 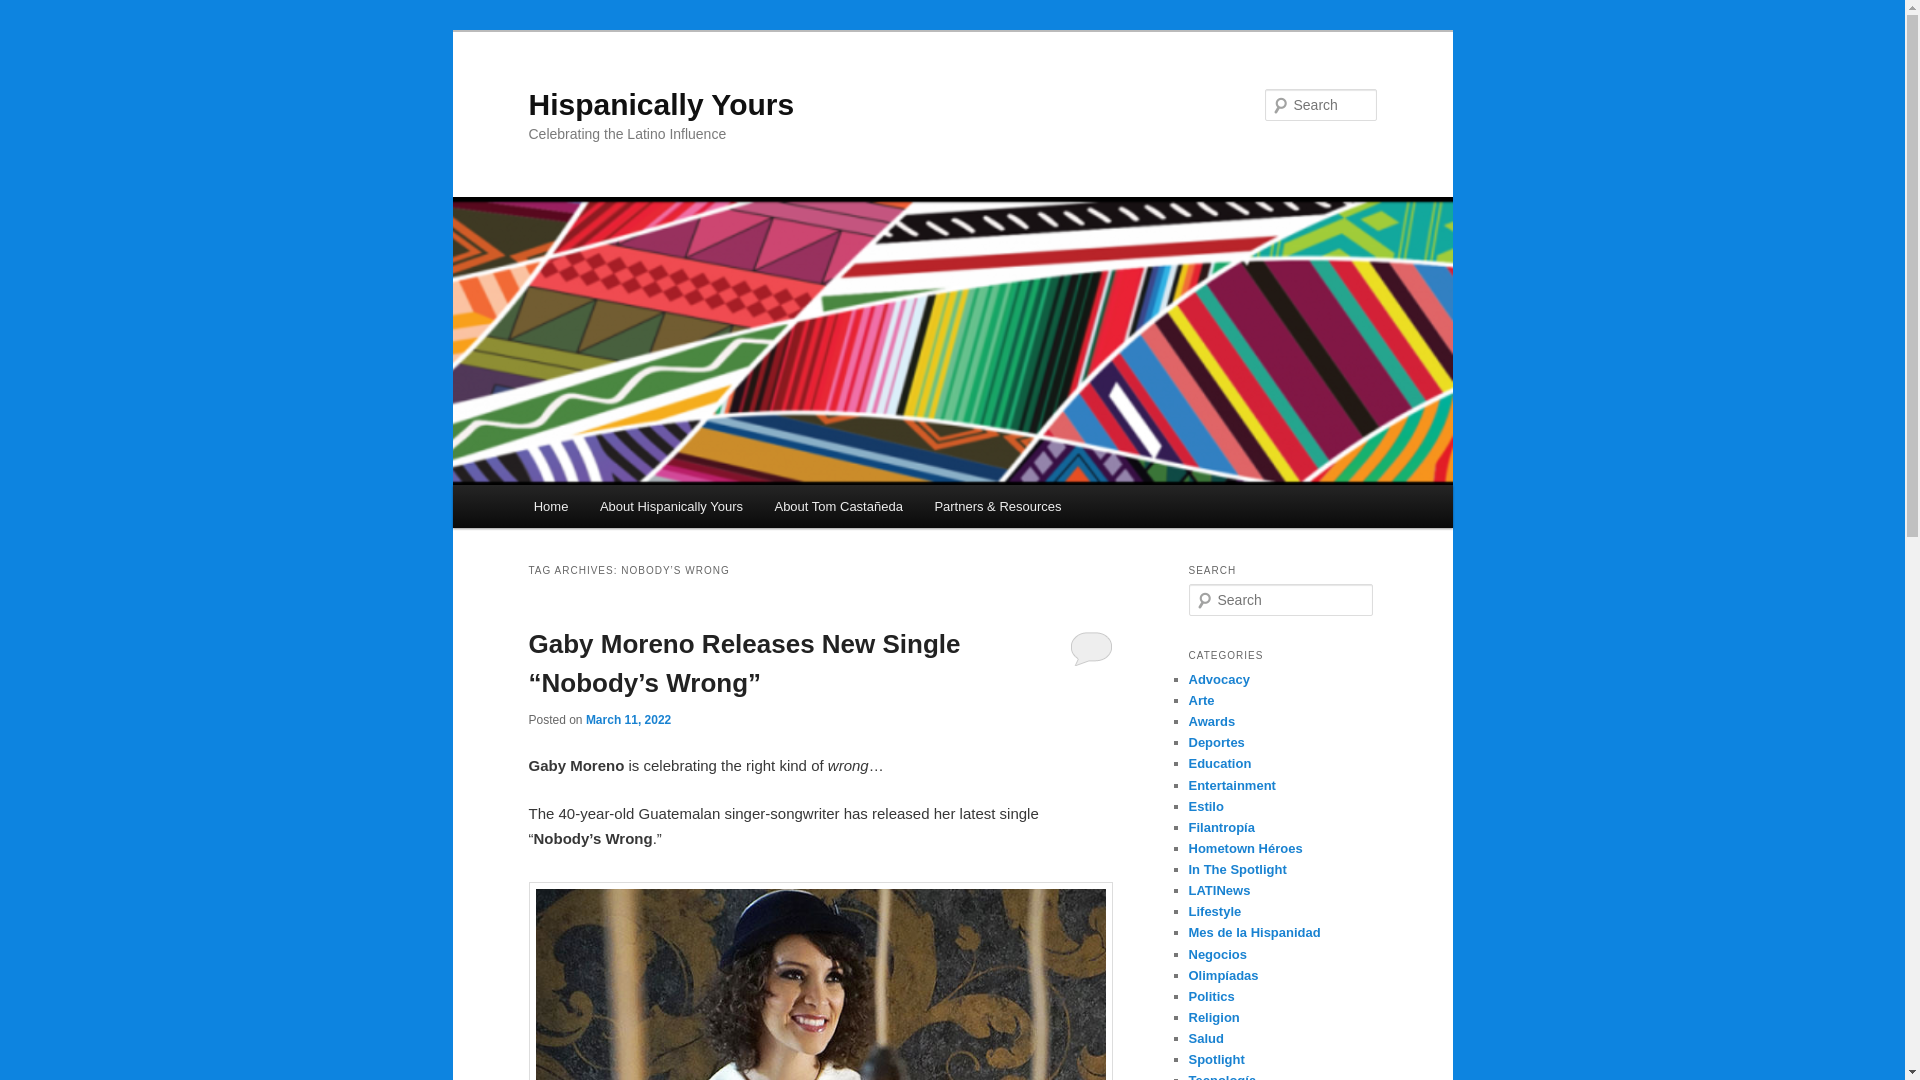 What do you see at coordinates (1216, 742) in the screenshot?
I see `Deportes` at bounding box center [1216, 742].